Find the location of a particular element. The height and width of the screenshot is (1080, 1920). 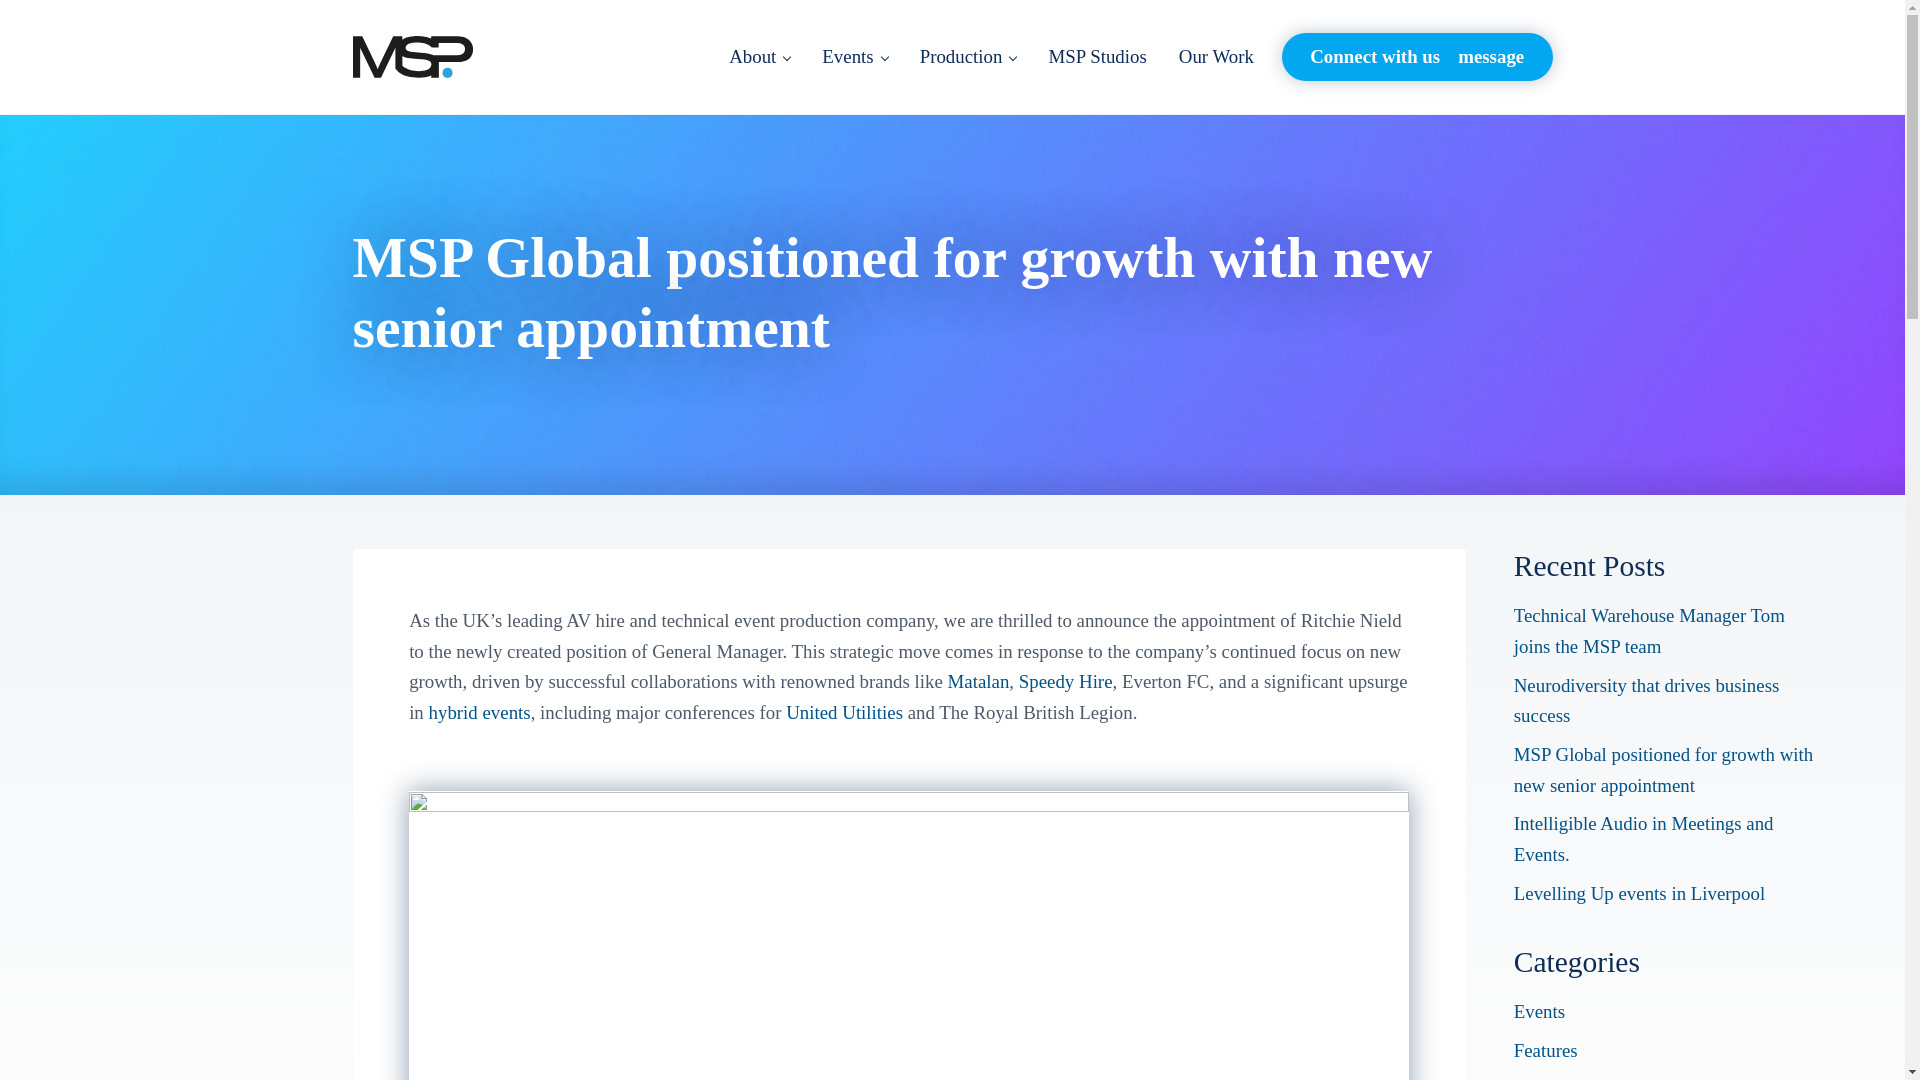

Features is located at coordinates (1546, 1050).